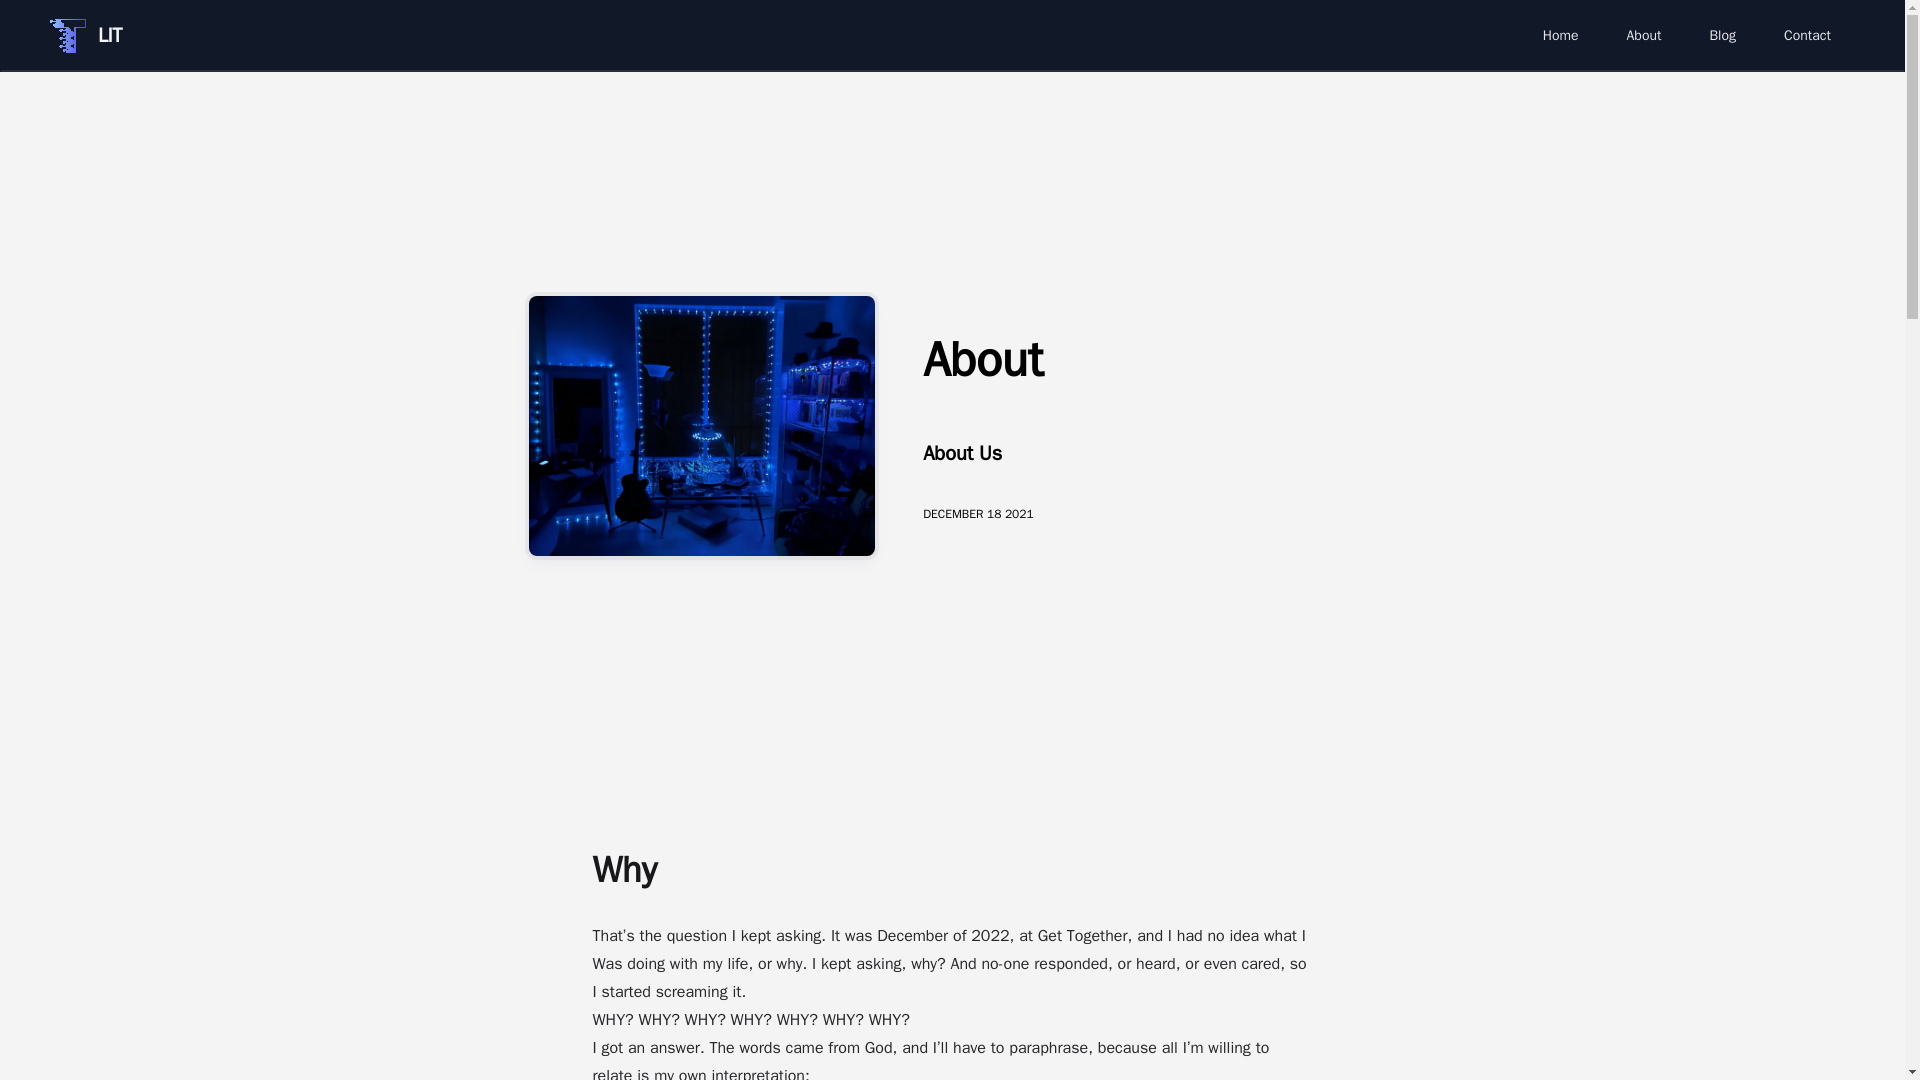  What do you see at coordinates (1808, 36) in the screenshot?
I see `Contact` at bounding box center [1808, 36].